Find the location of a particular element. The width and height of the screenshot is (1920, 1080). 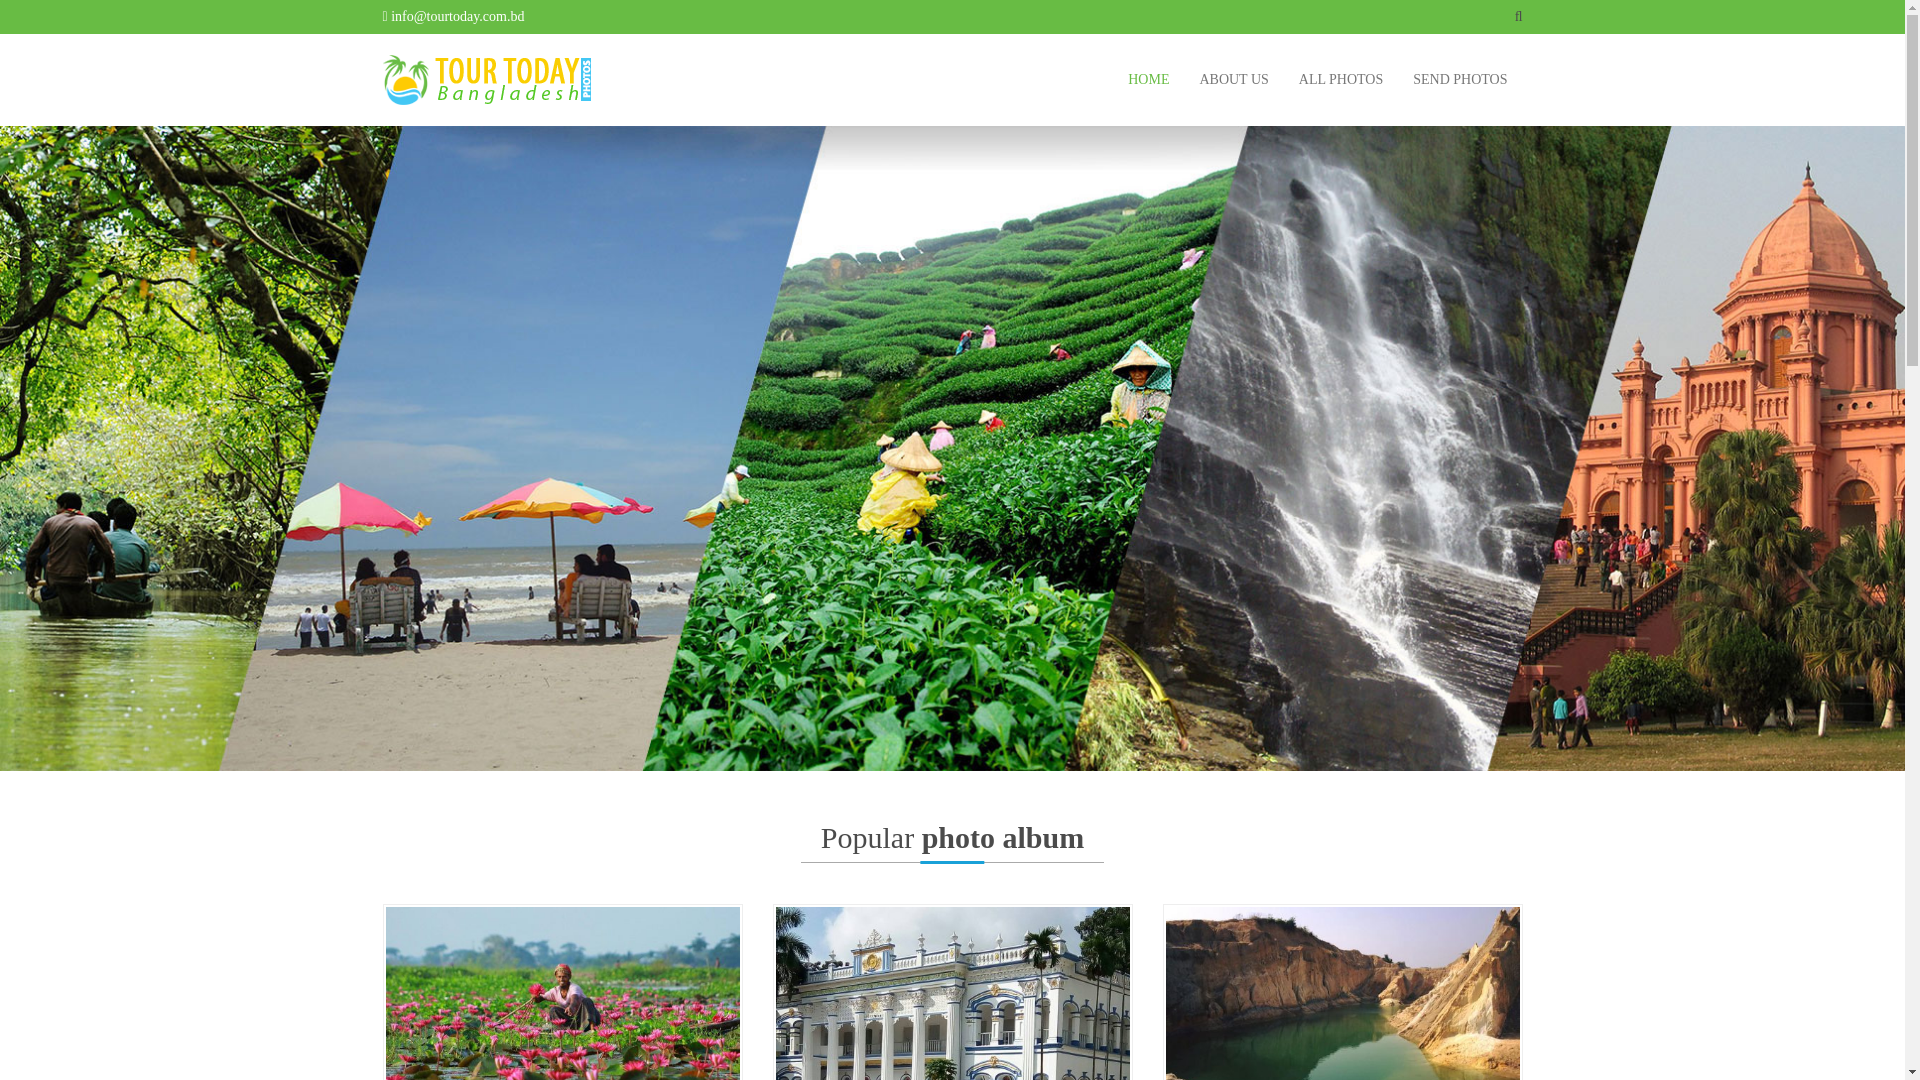

HOME is located at coordinates (1148, 80).